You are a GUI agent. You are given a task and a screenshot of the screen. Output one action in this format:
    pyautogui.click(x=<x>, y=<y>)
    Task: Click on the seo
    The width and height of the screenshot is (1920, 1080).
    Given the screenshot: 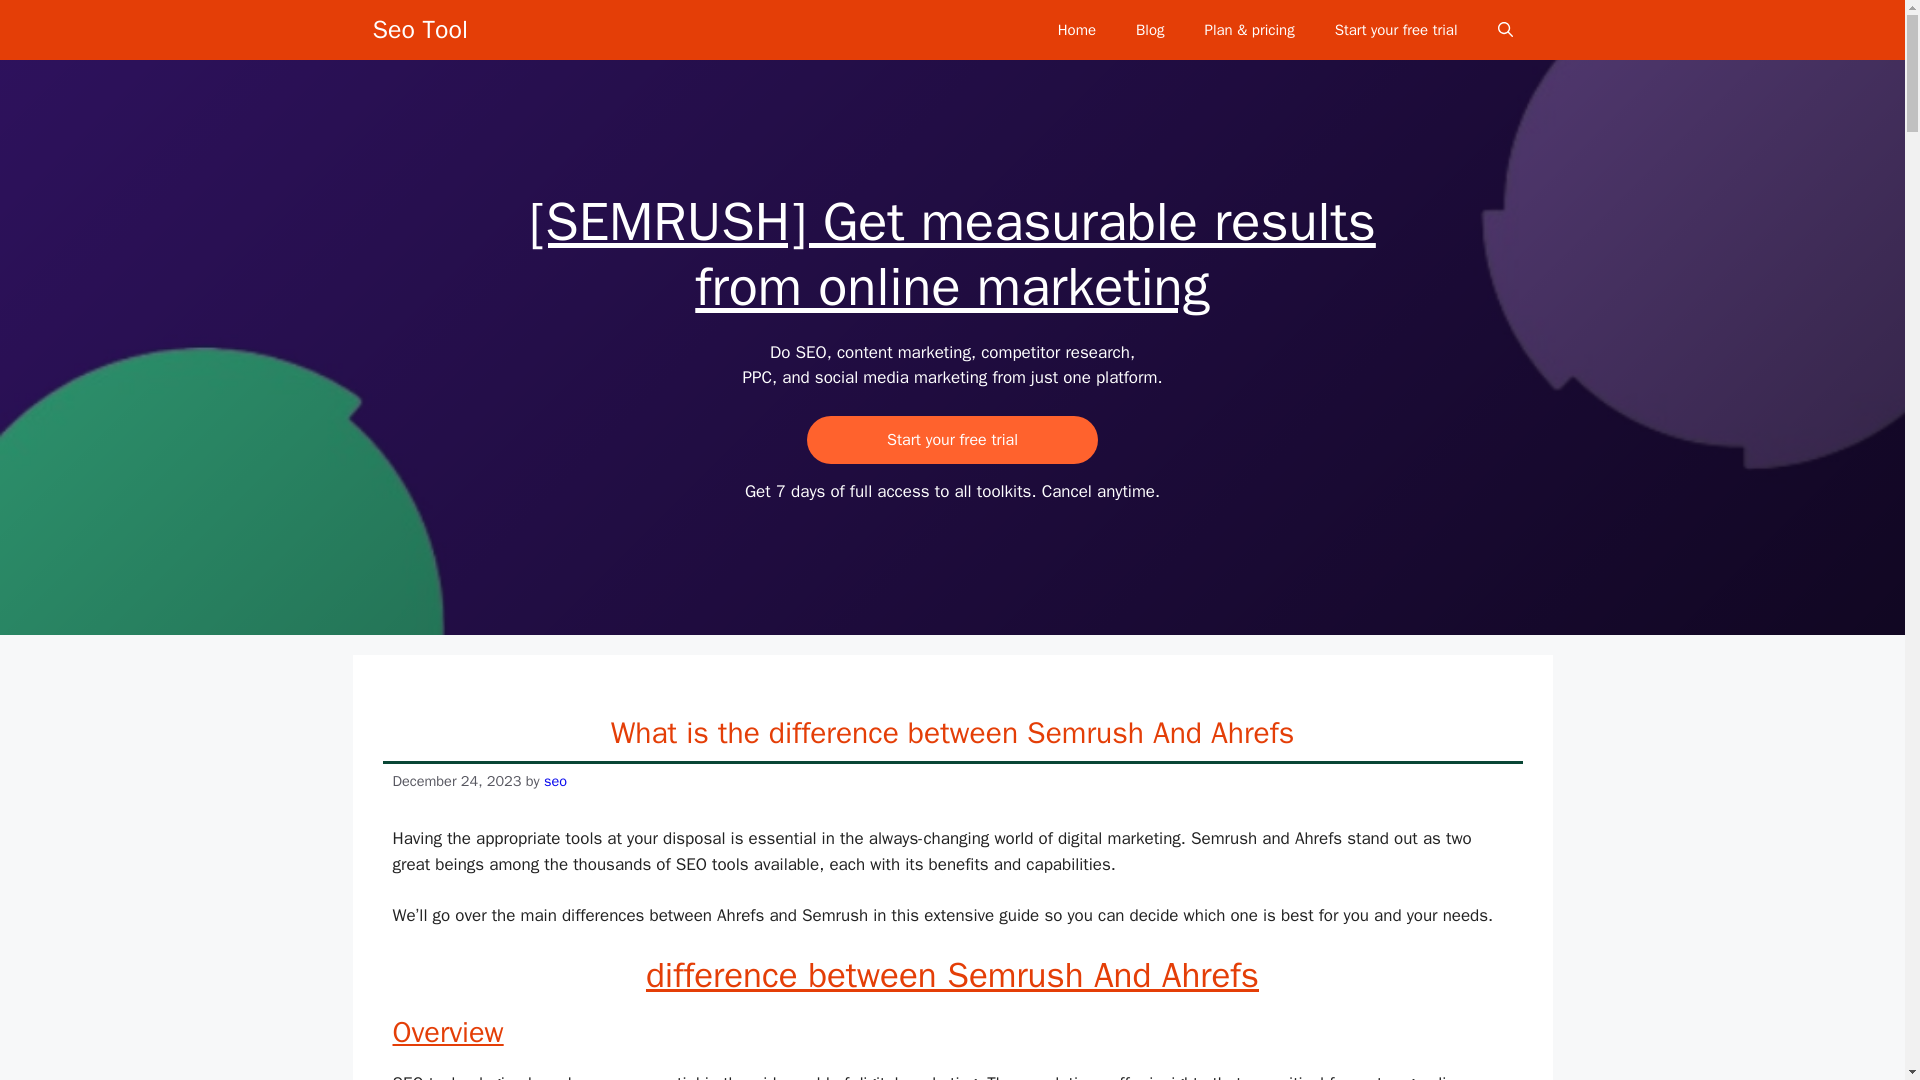 What is the action you would take?
    pyautogui.click(x=554, y=780)
    